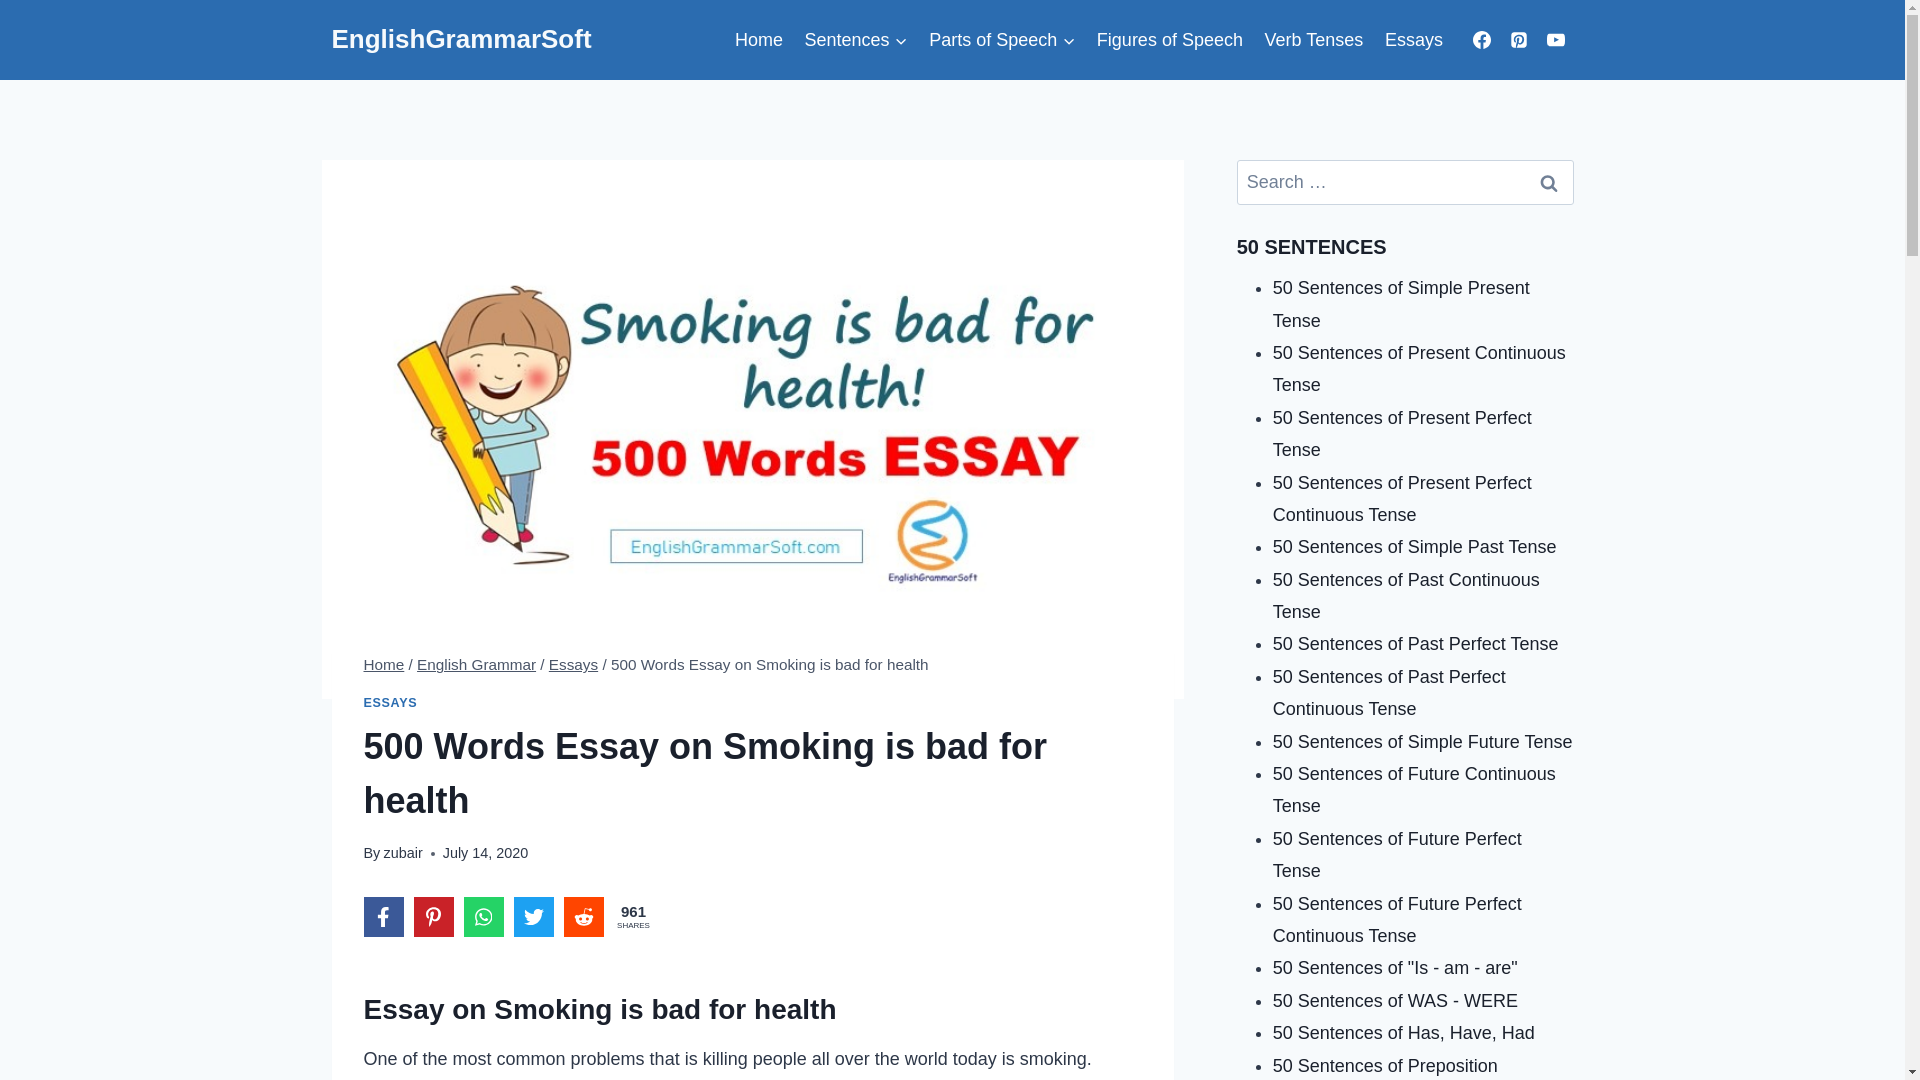 The image size is (1920, 1080). What do you see at coordinates (856, 40) in the screenshot?
I see `Sentences` at bounding box center [856, 40].